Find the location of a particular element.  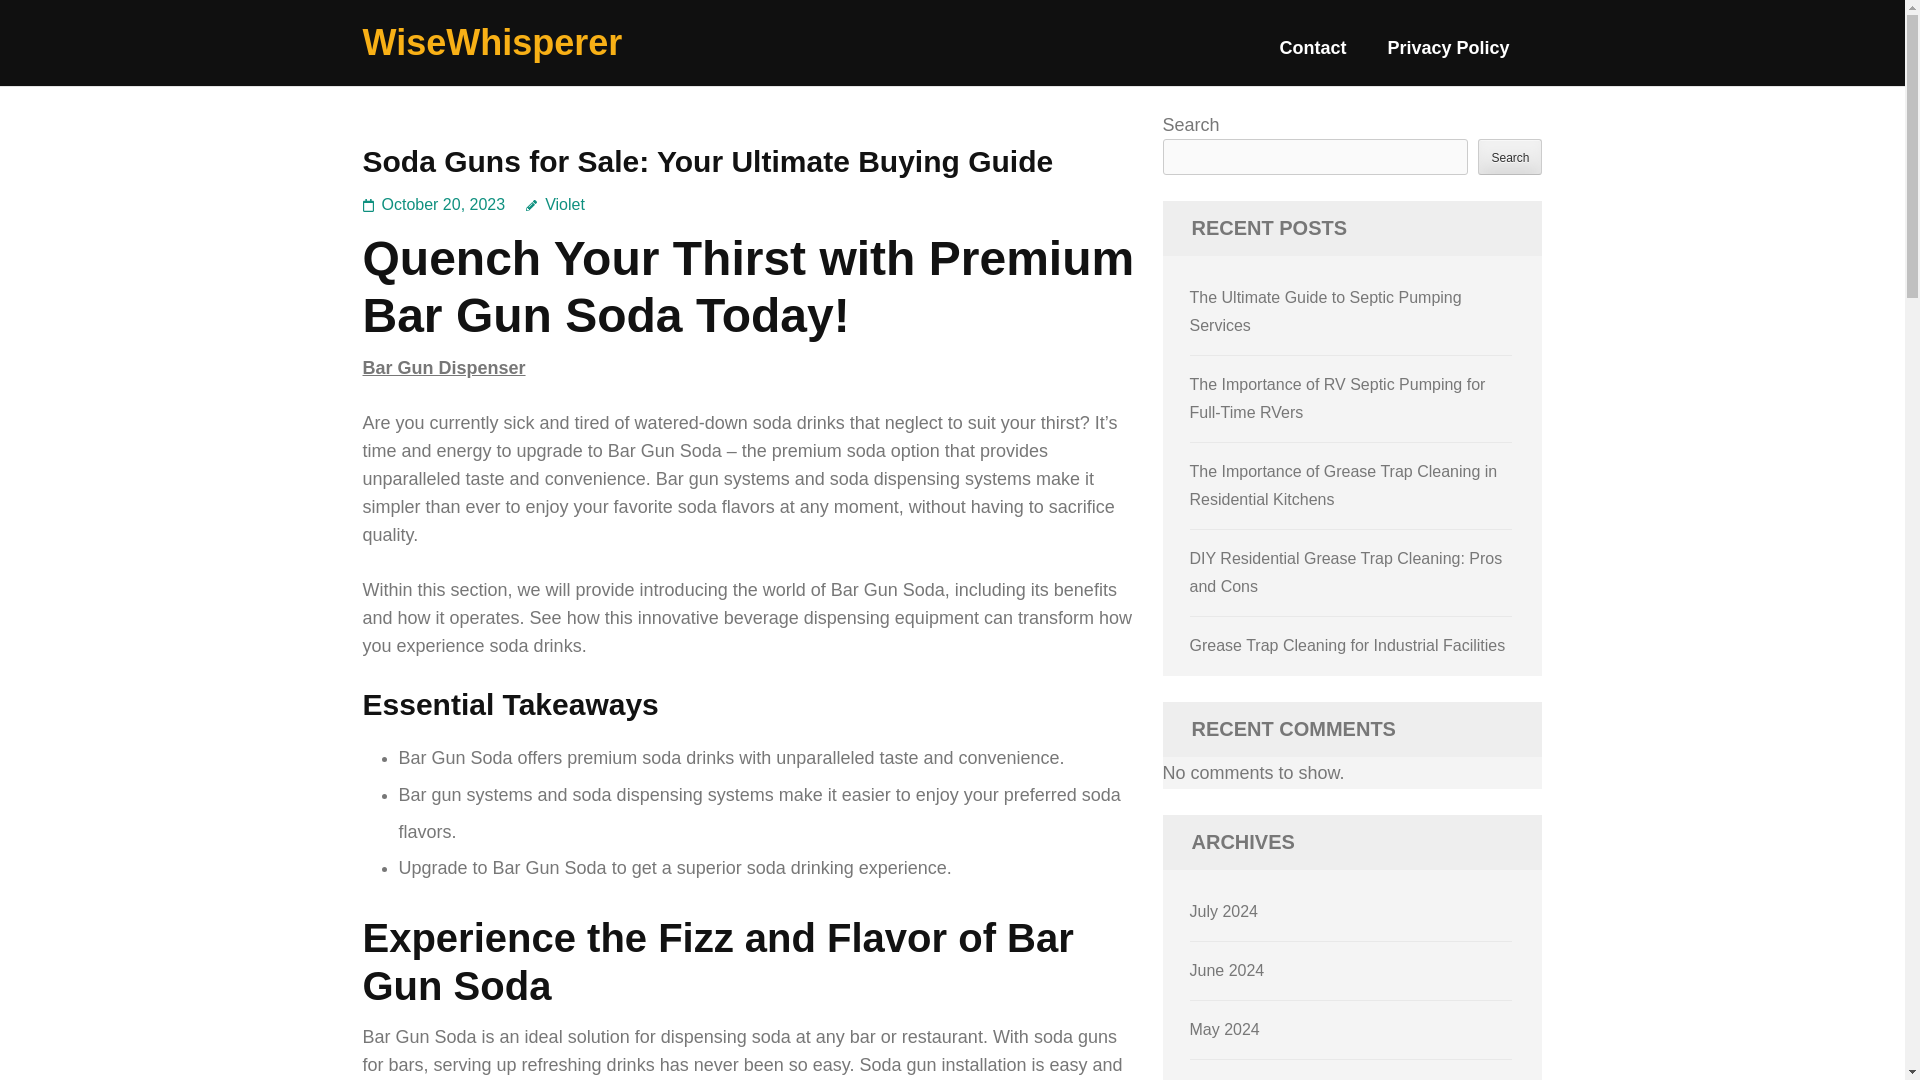

Search is located at coordinates (1510, 156).